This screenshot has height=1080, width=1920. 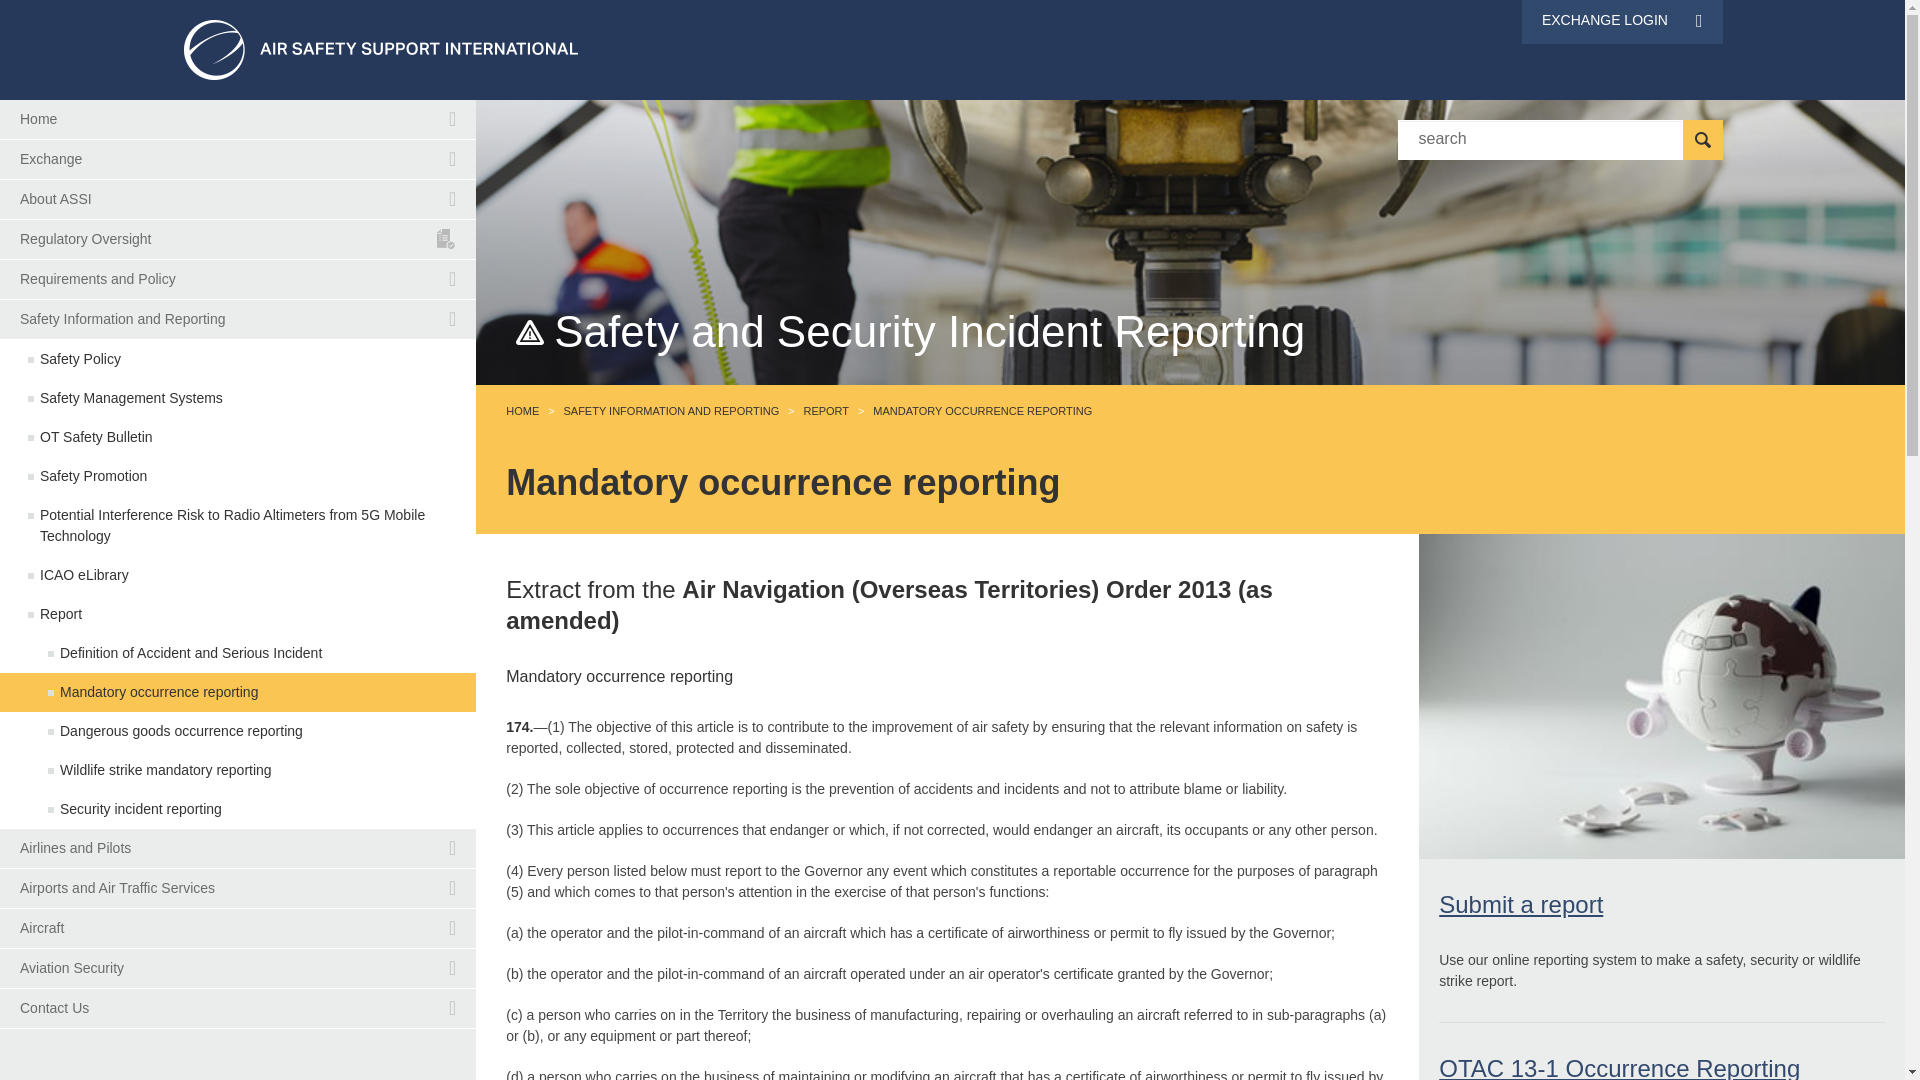 What do you see at coordinates (238, 120) in the screenshot?
I see `logo` at bounding box center [238, 120].